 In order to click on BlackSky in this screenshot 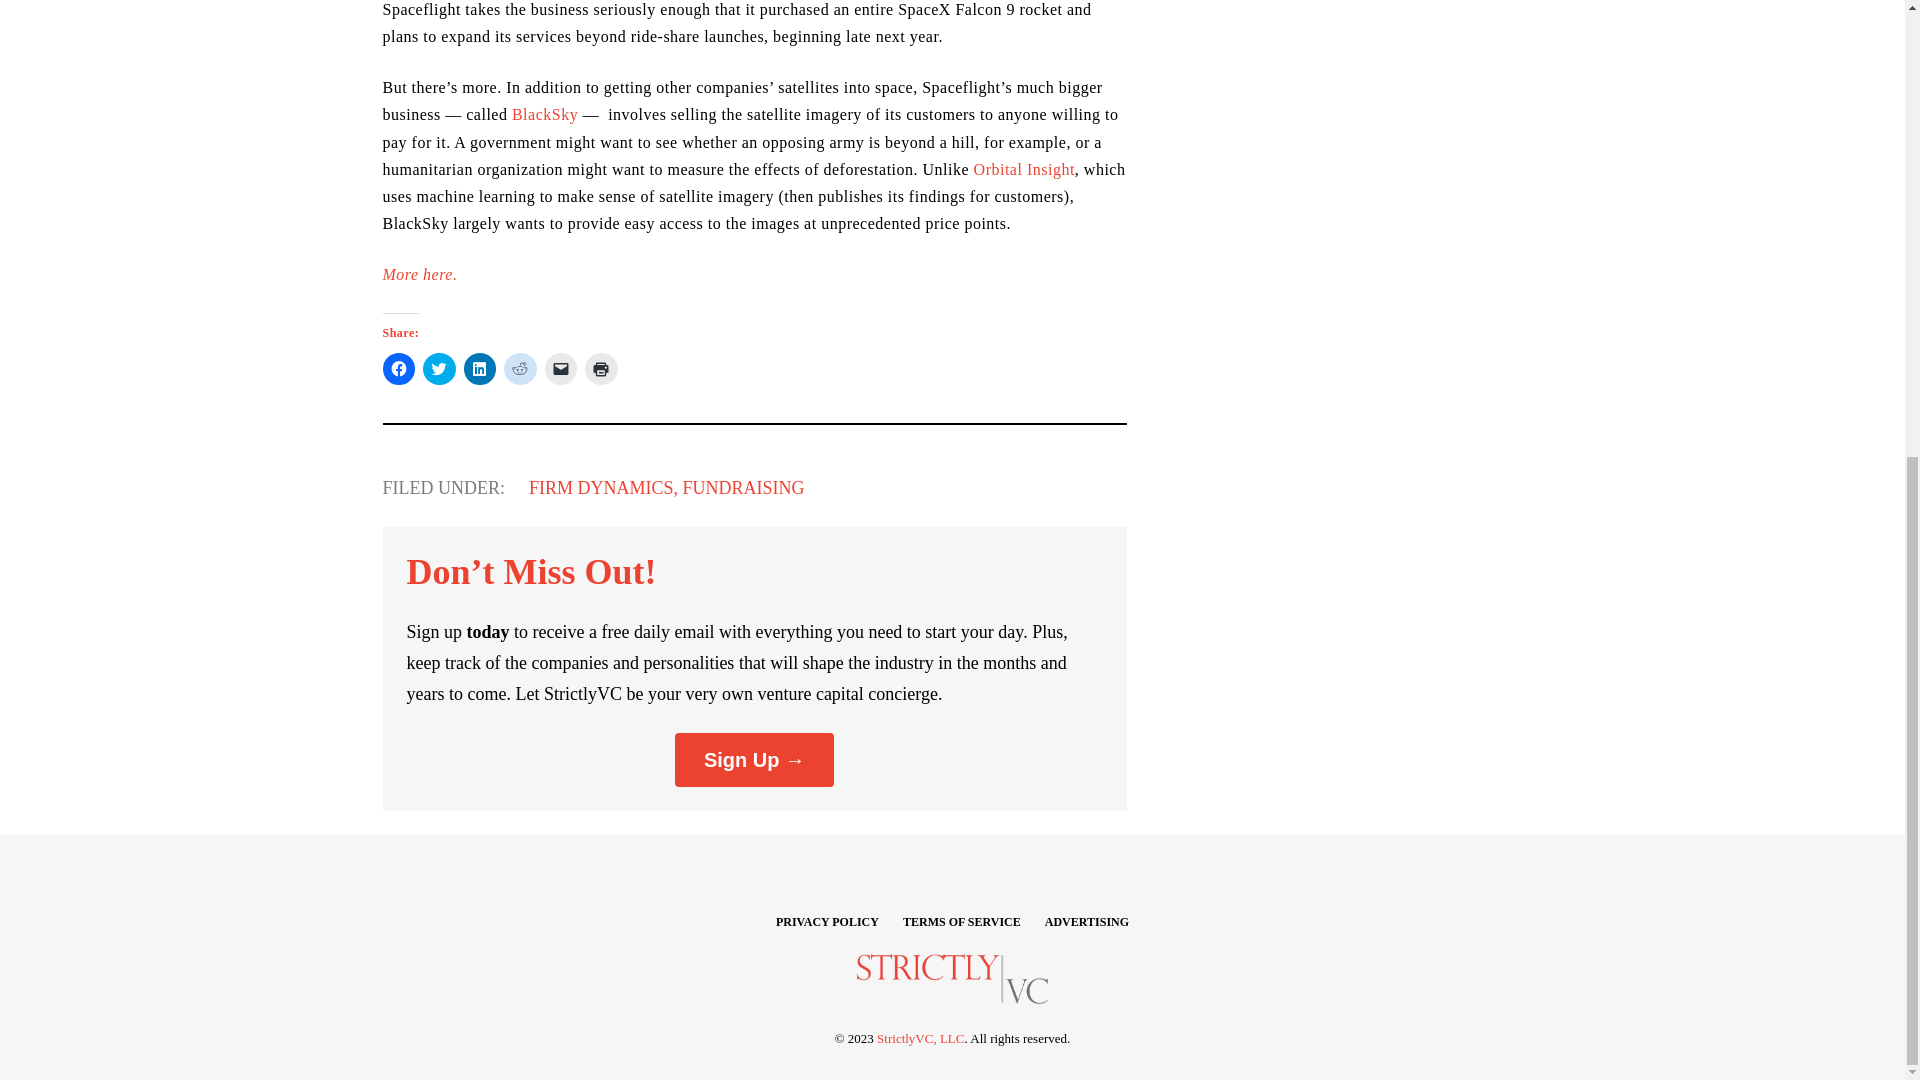, I will do `click(544, 114)`.